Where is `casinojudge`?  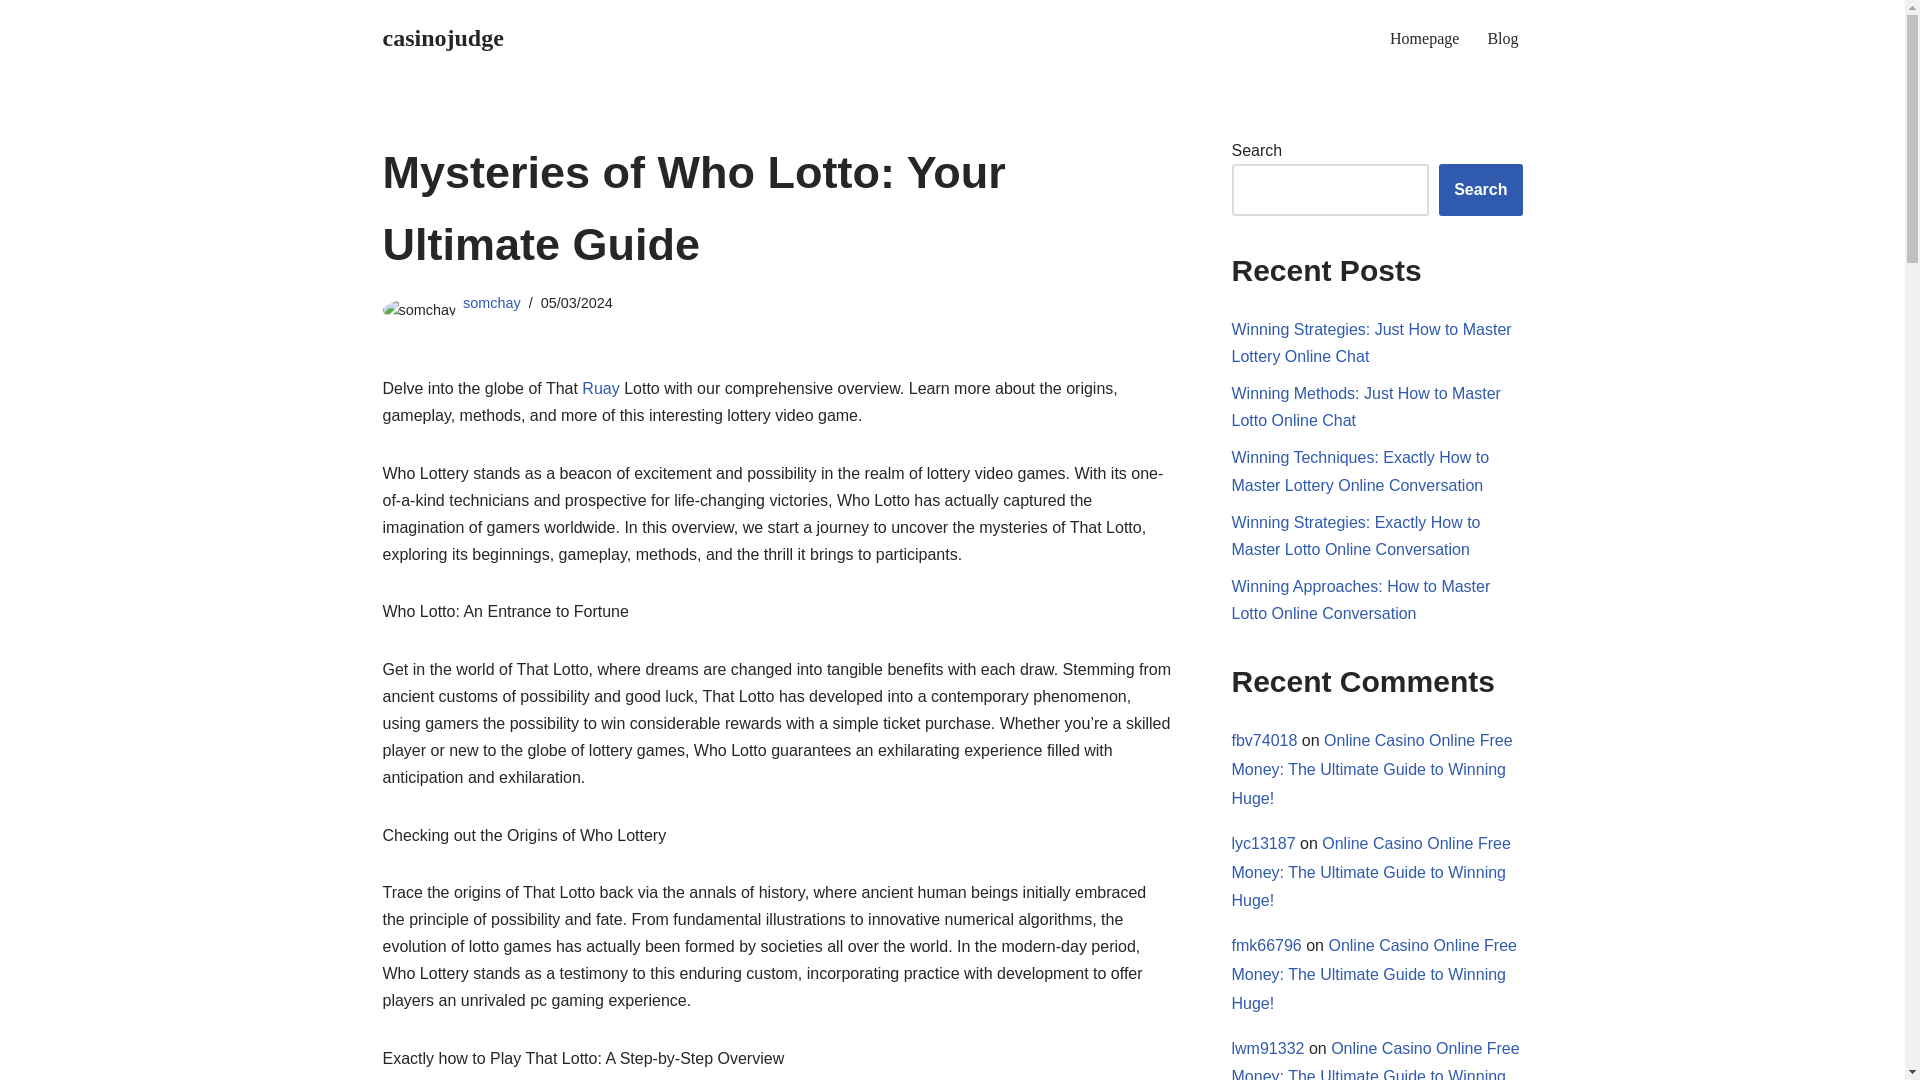 casinojudge is located at coordinates (442, 38).